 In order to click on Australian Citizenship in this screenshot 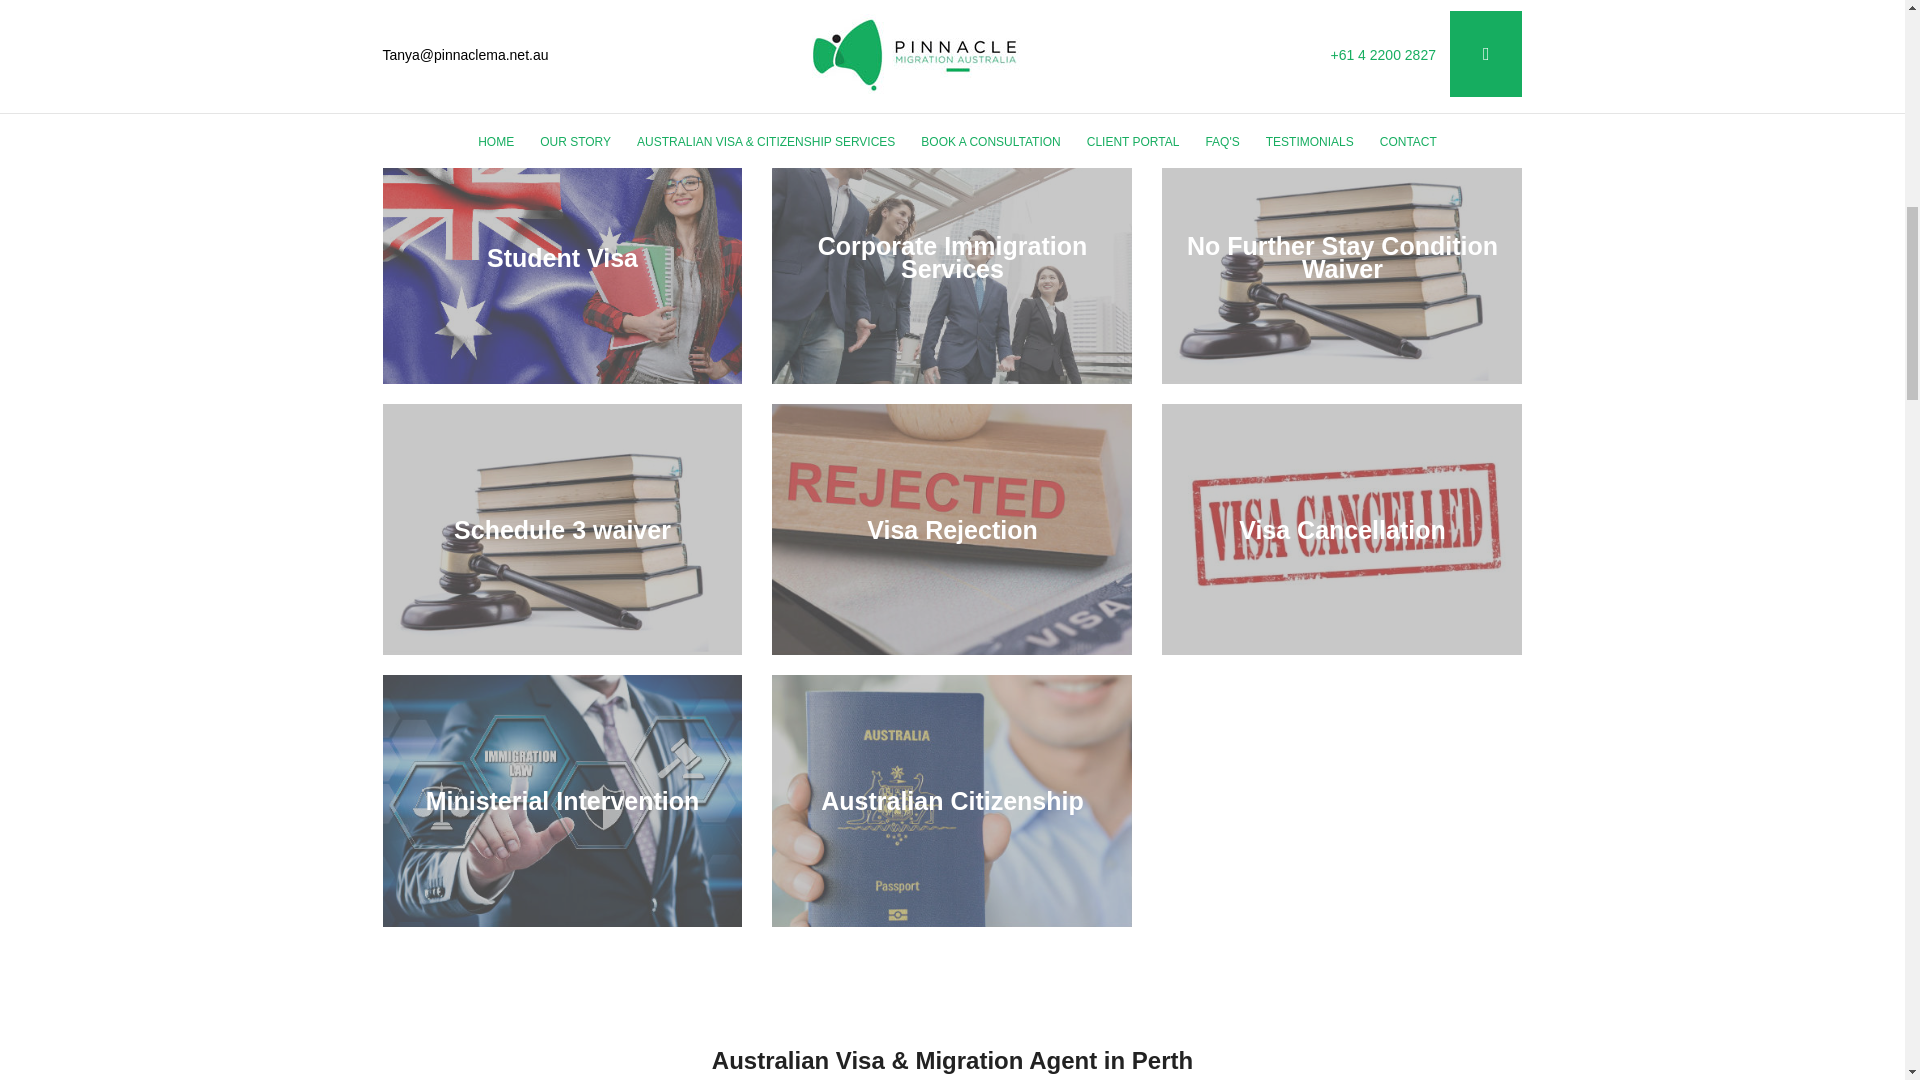, I will do `click(952, 801)`.